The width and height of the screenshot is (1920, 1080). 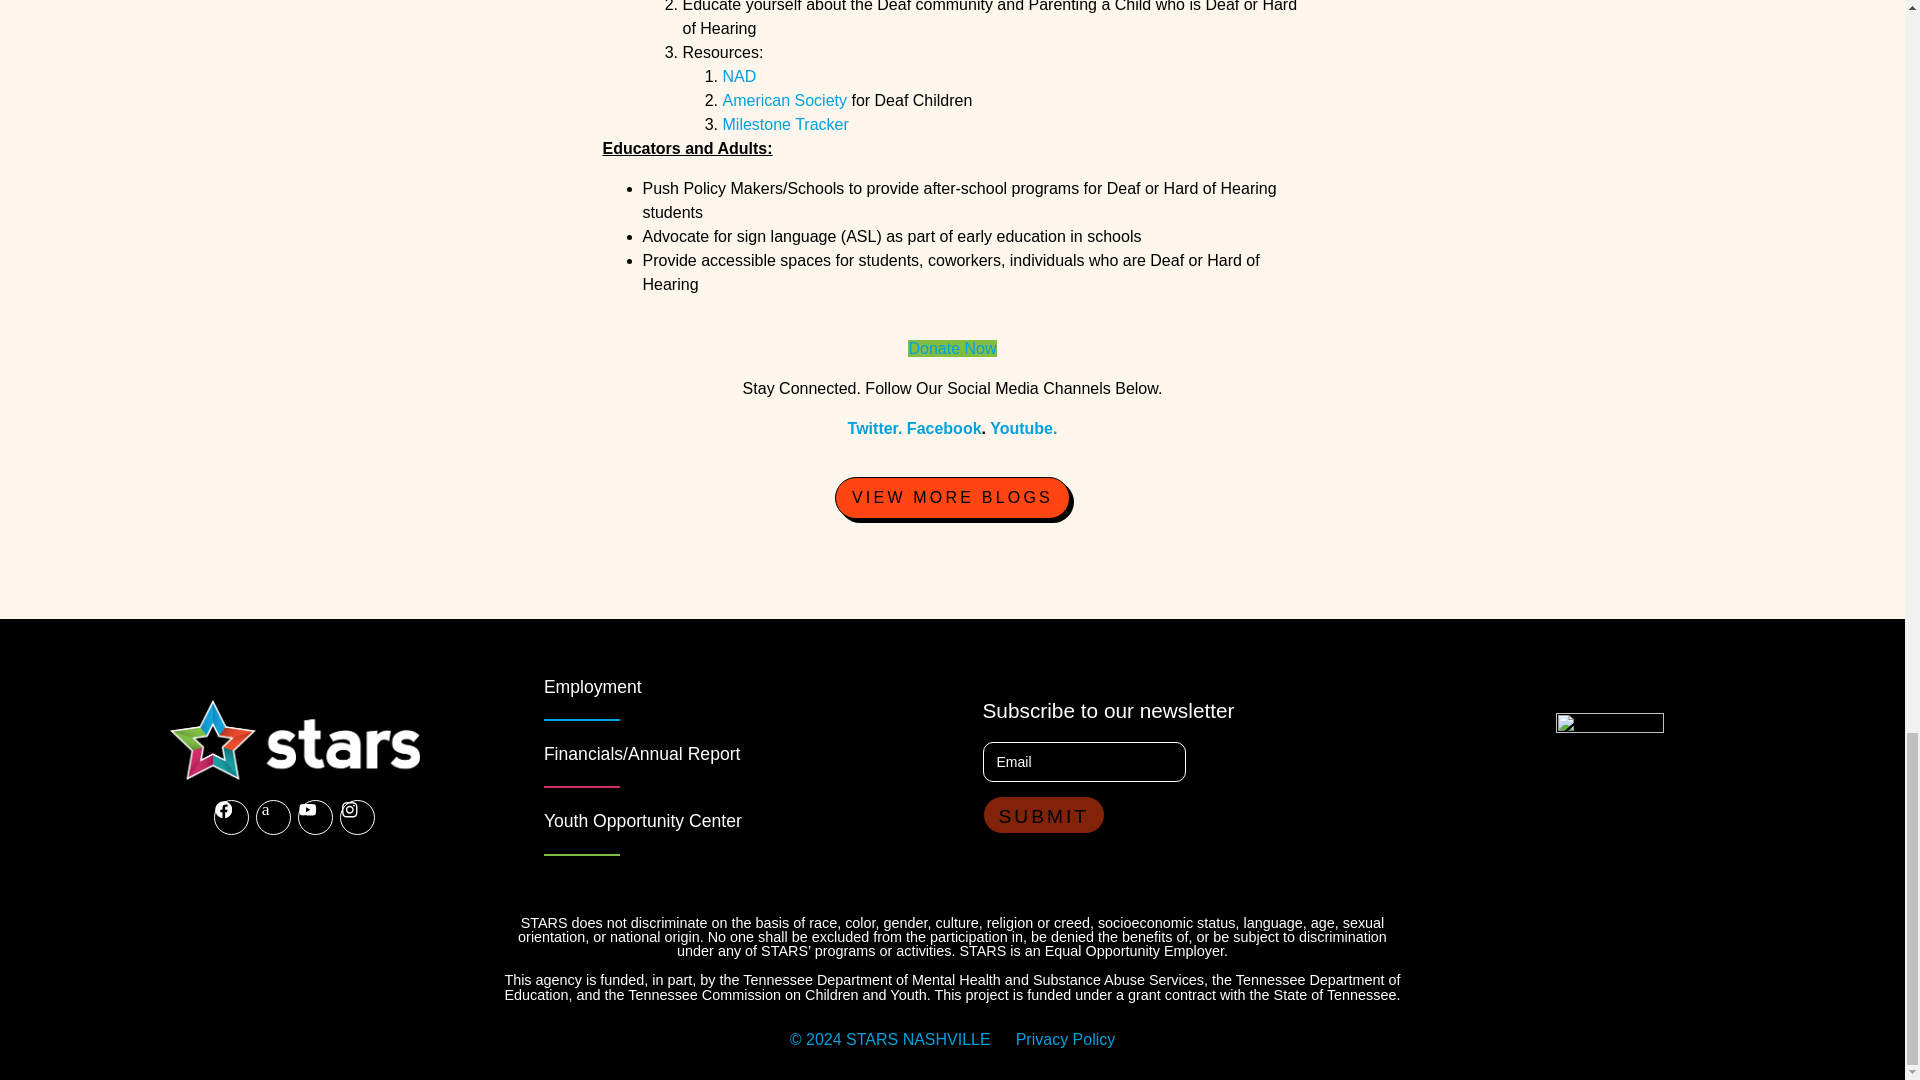 I want to click on VIEW MORE BLOGS, so click(x=952, y=498).